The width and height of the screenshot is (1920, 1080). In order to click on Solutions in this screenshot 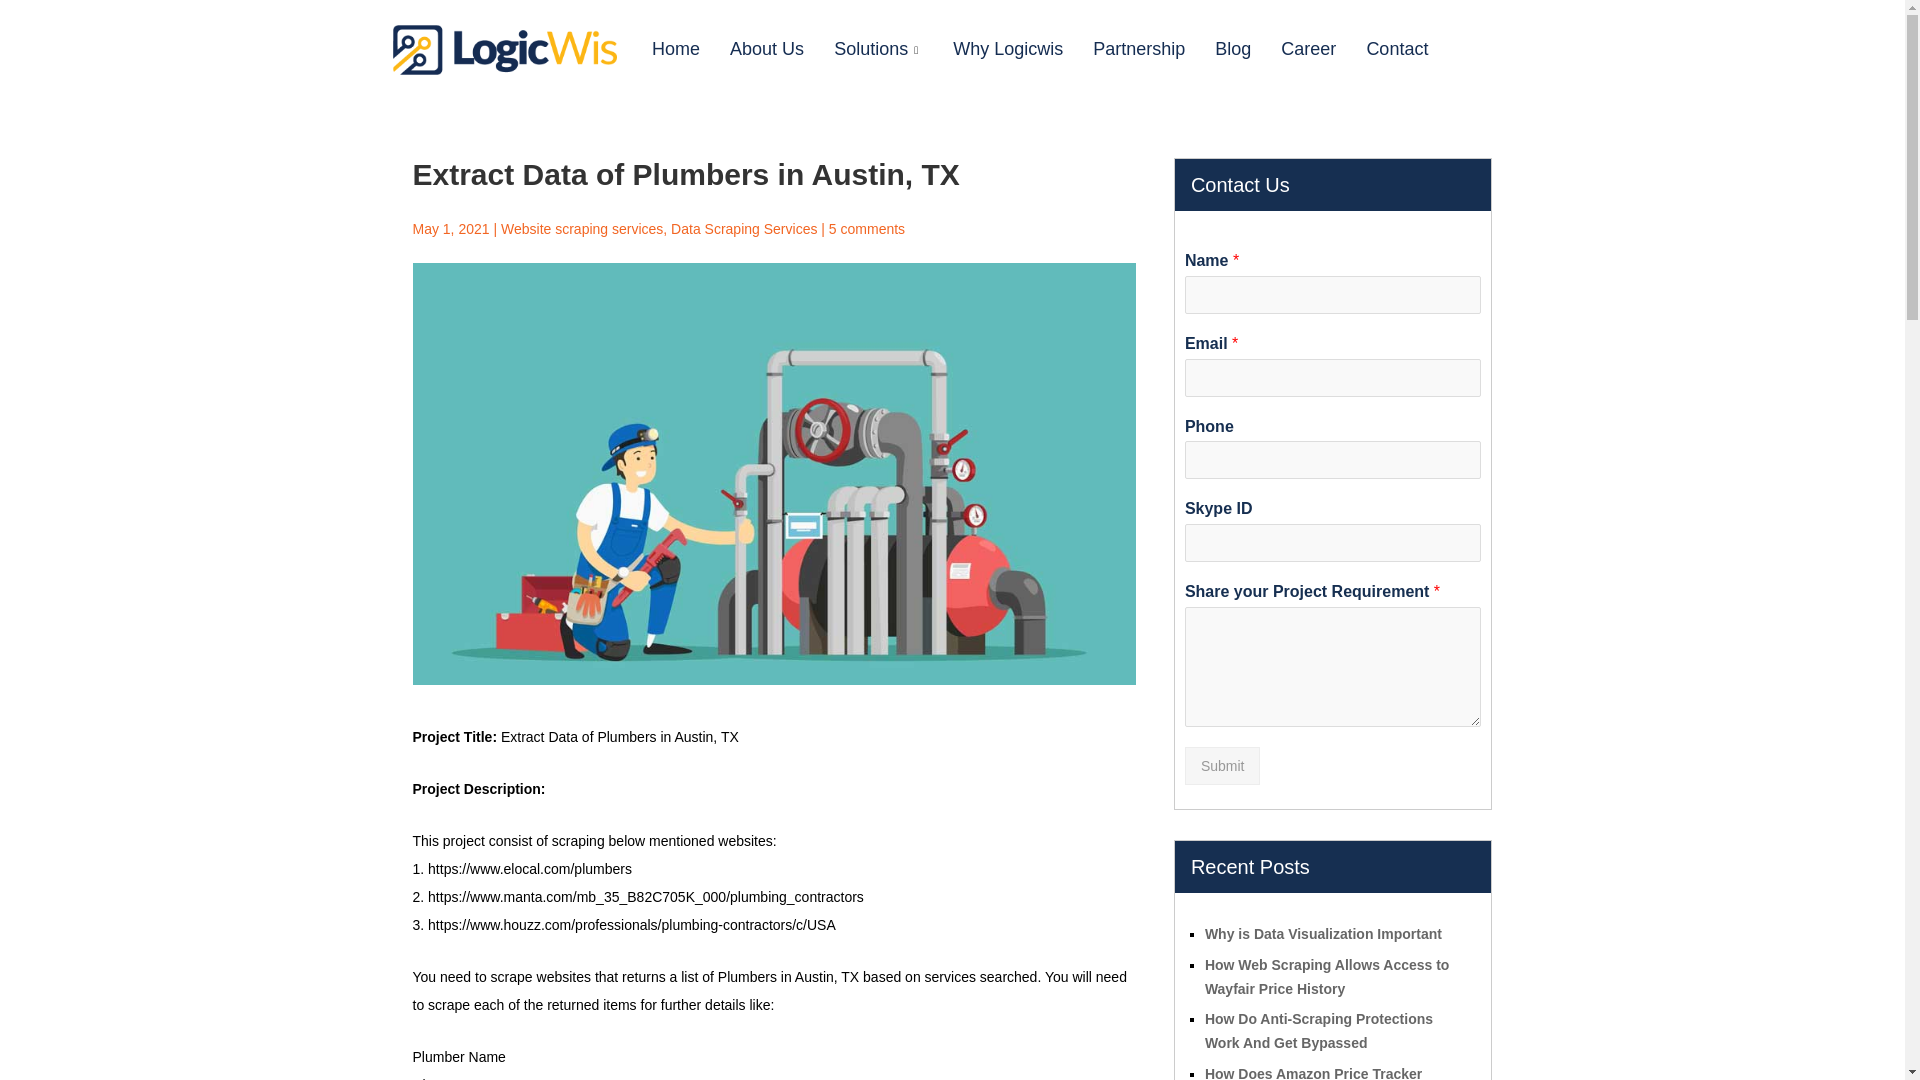, I will do `click(878, 49)`.